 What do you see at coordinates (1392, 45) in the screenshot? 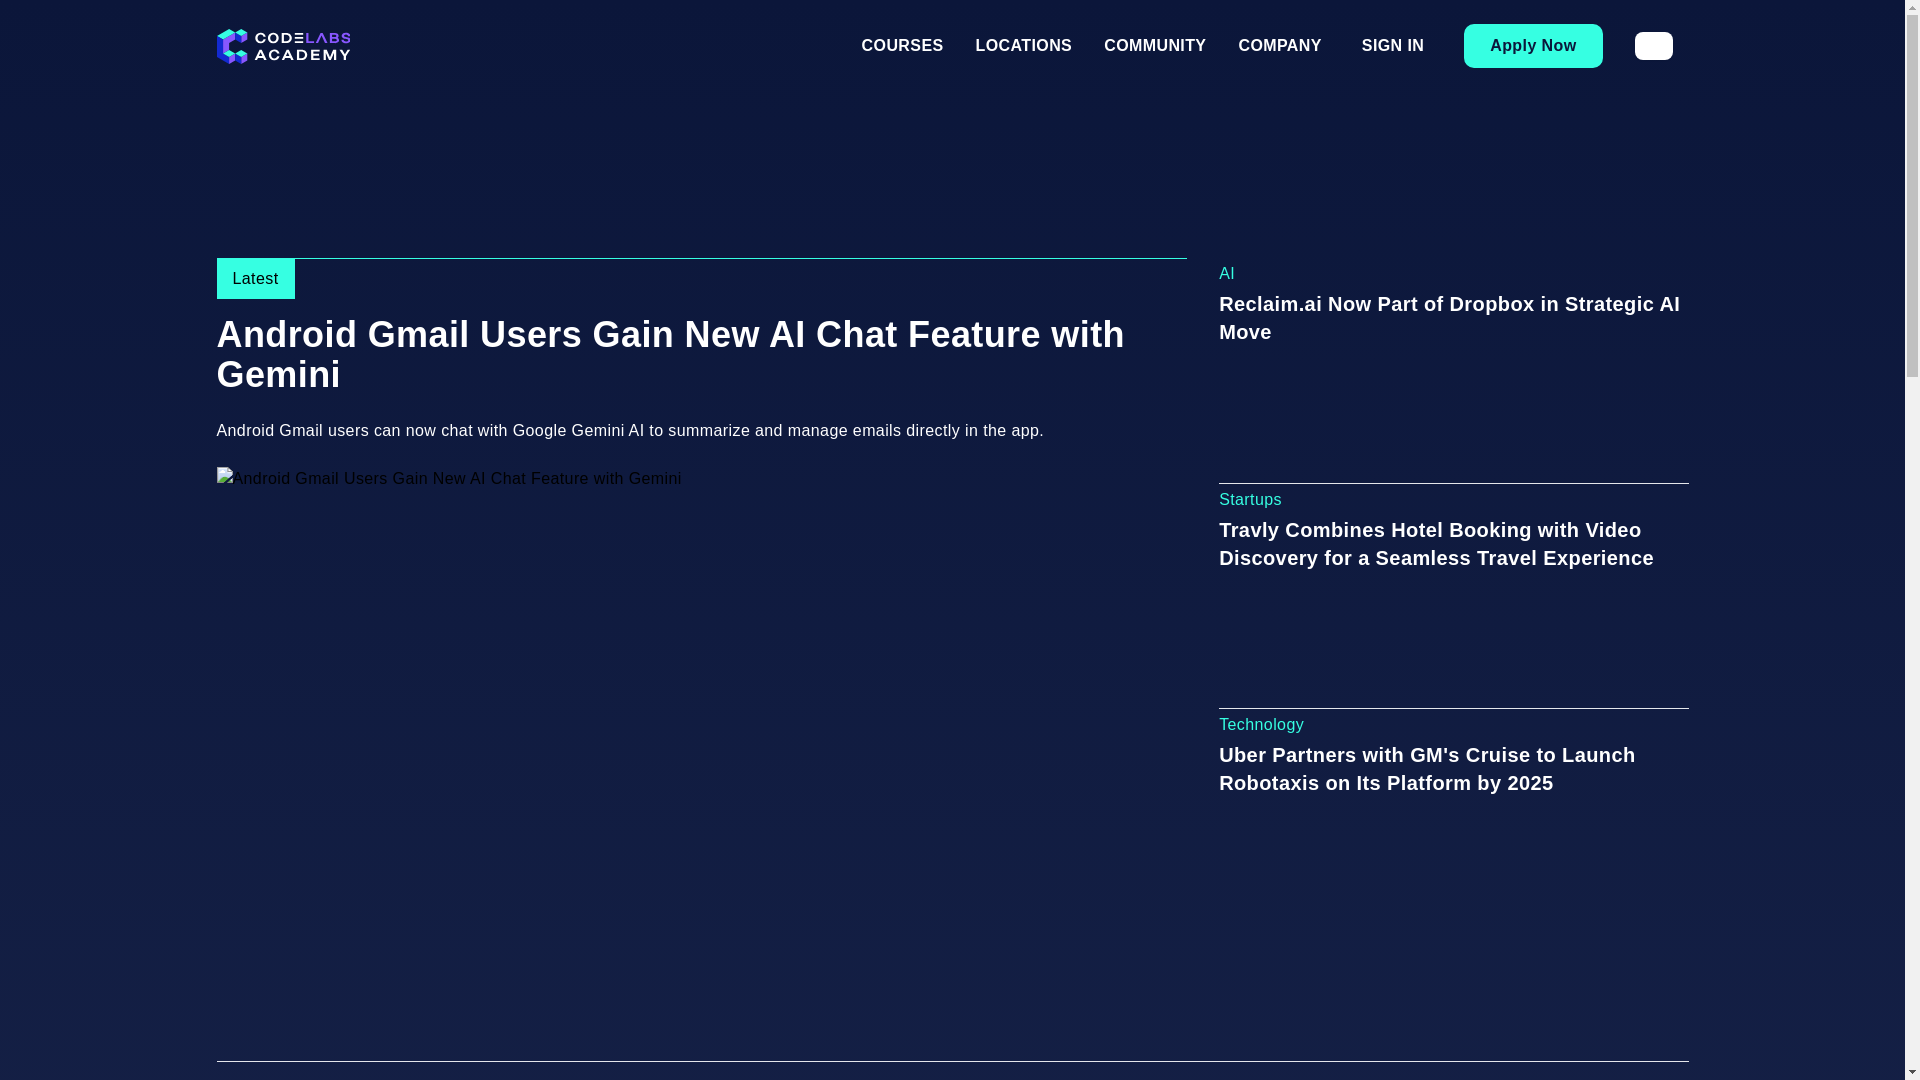
I see `SIGN IN` at bounding box center [1392, 45].